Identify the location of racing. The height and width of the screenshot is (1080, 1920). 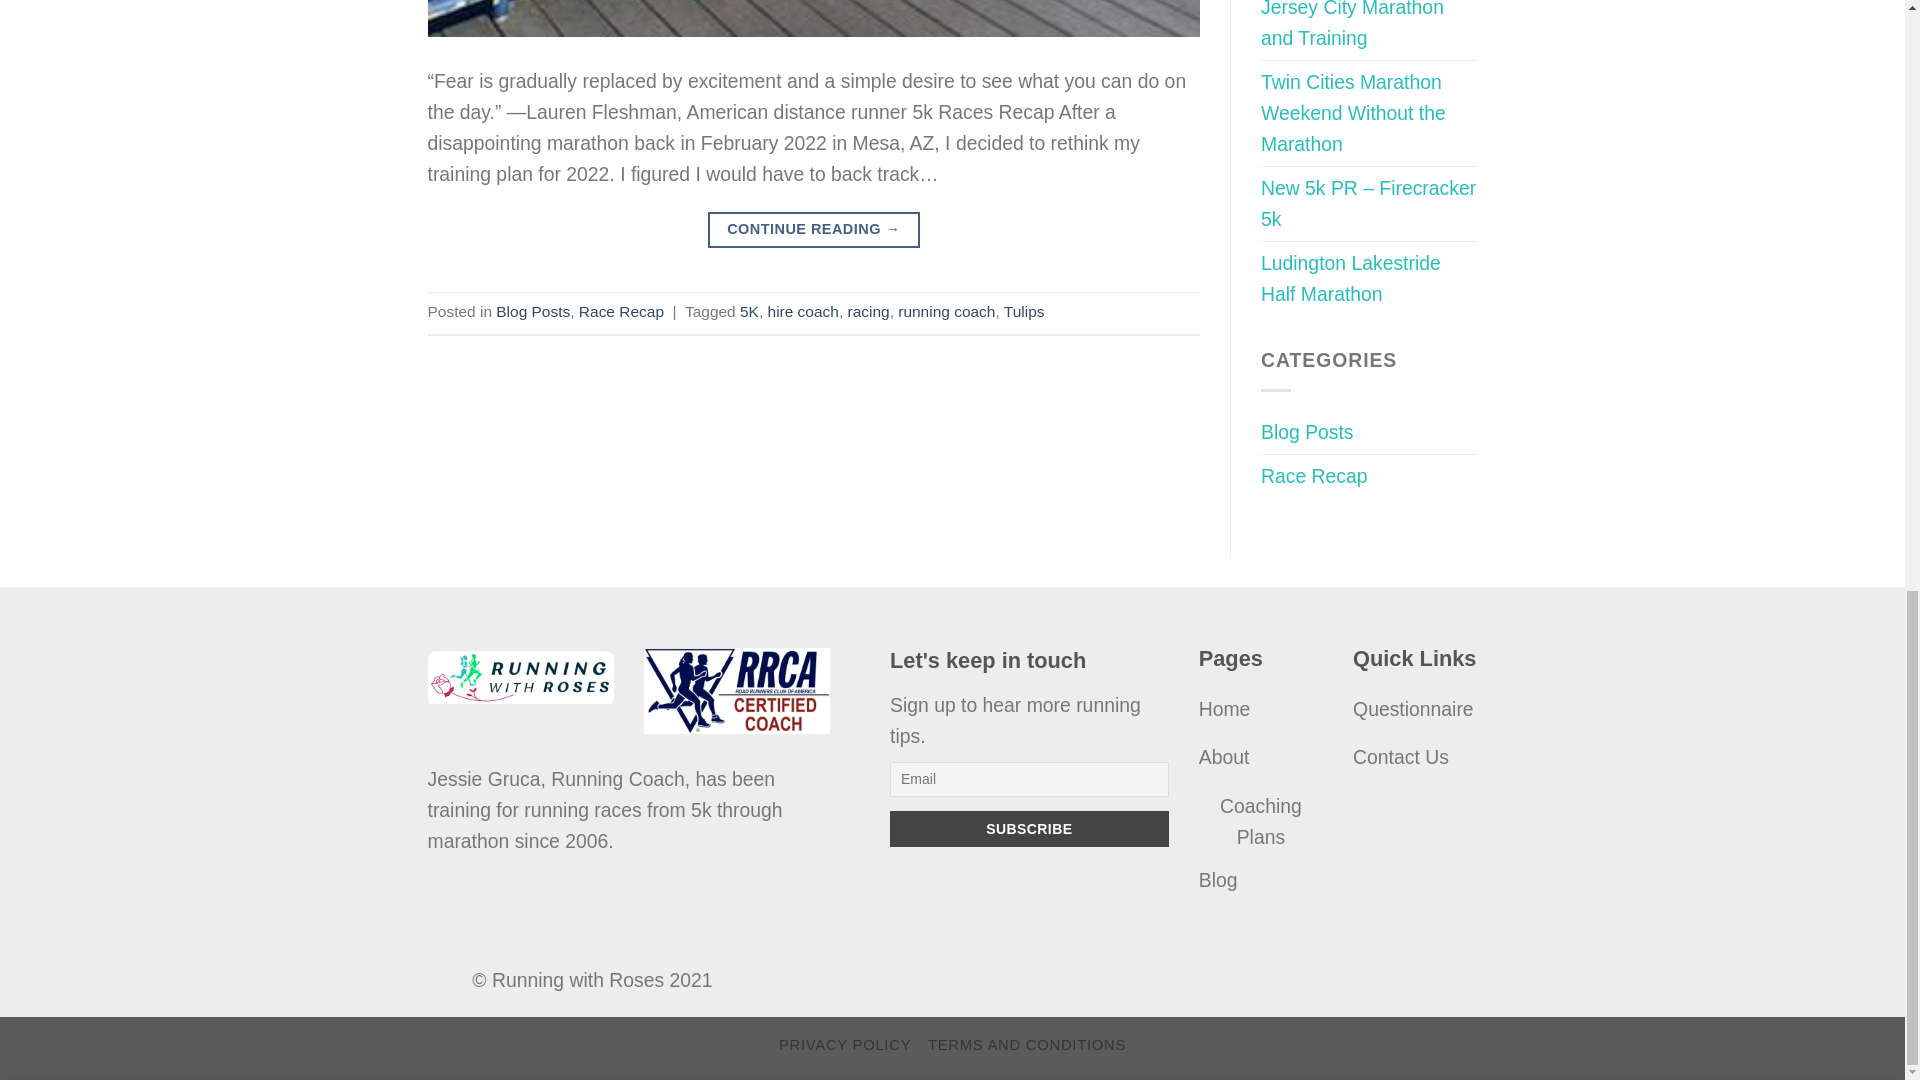
(869, 311).